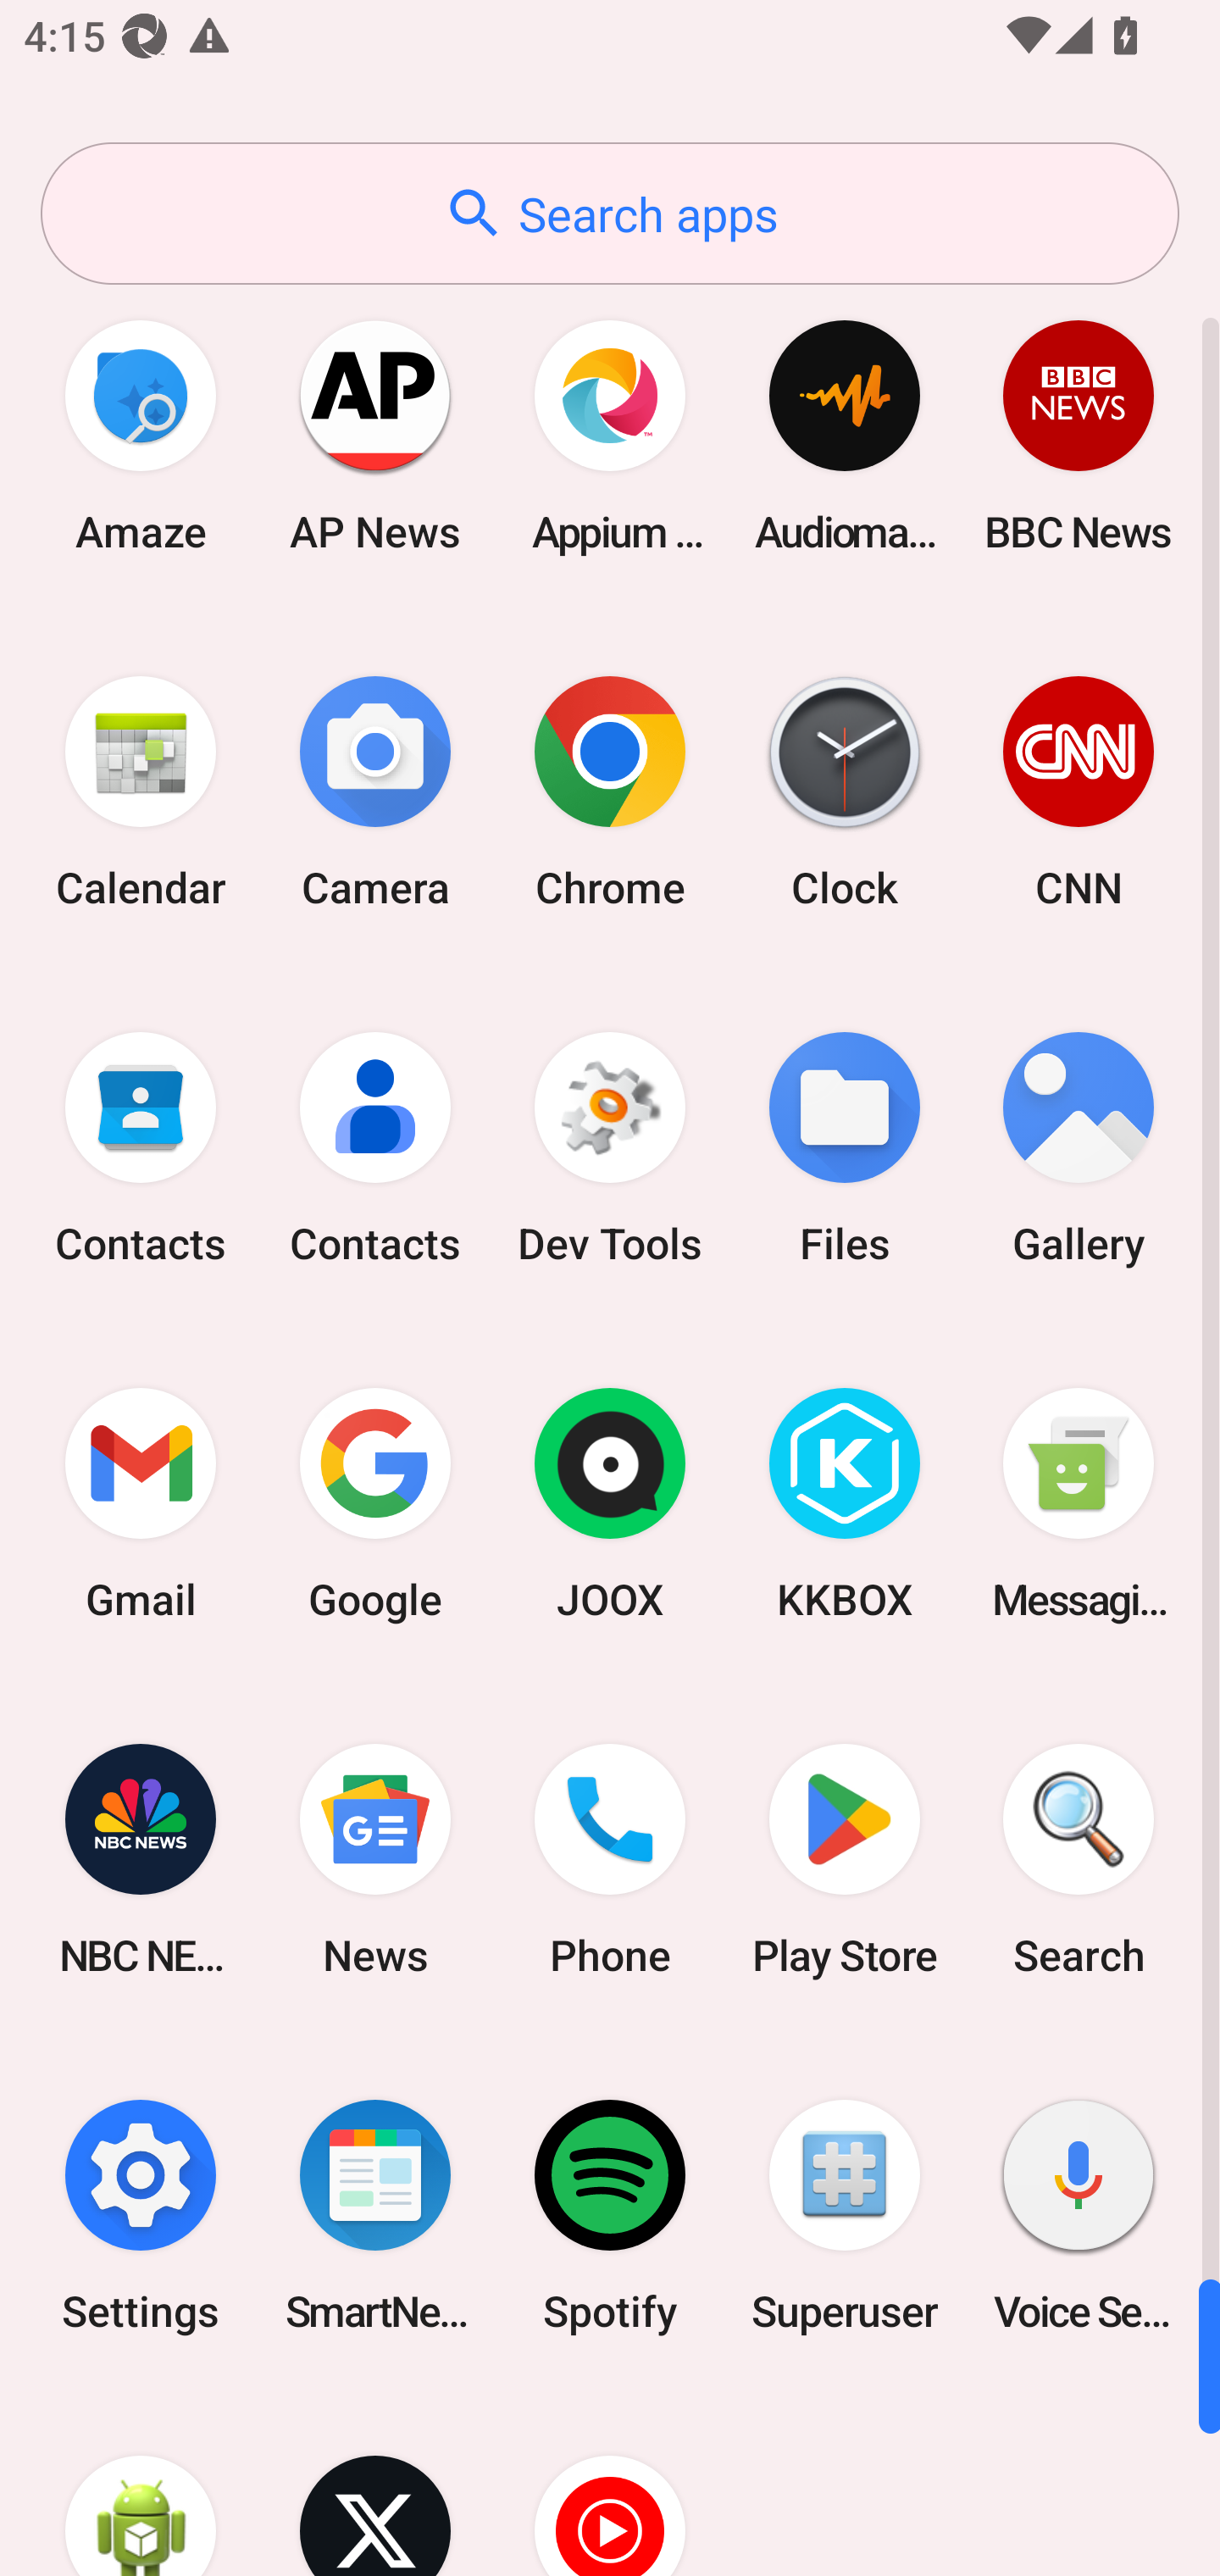  What do you see at coordinates (375, 436) in the screenshot?
I see `AP News` at bounding box center [375, 436].